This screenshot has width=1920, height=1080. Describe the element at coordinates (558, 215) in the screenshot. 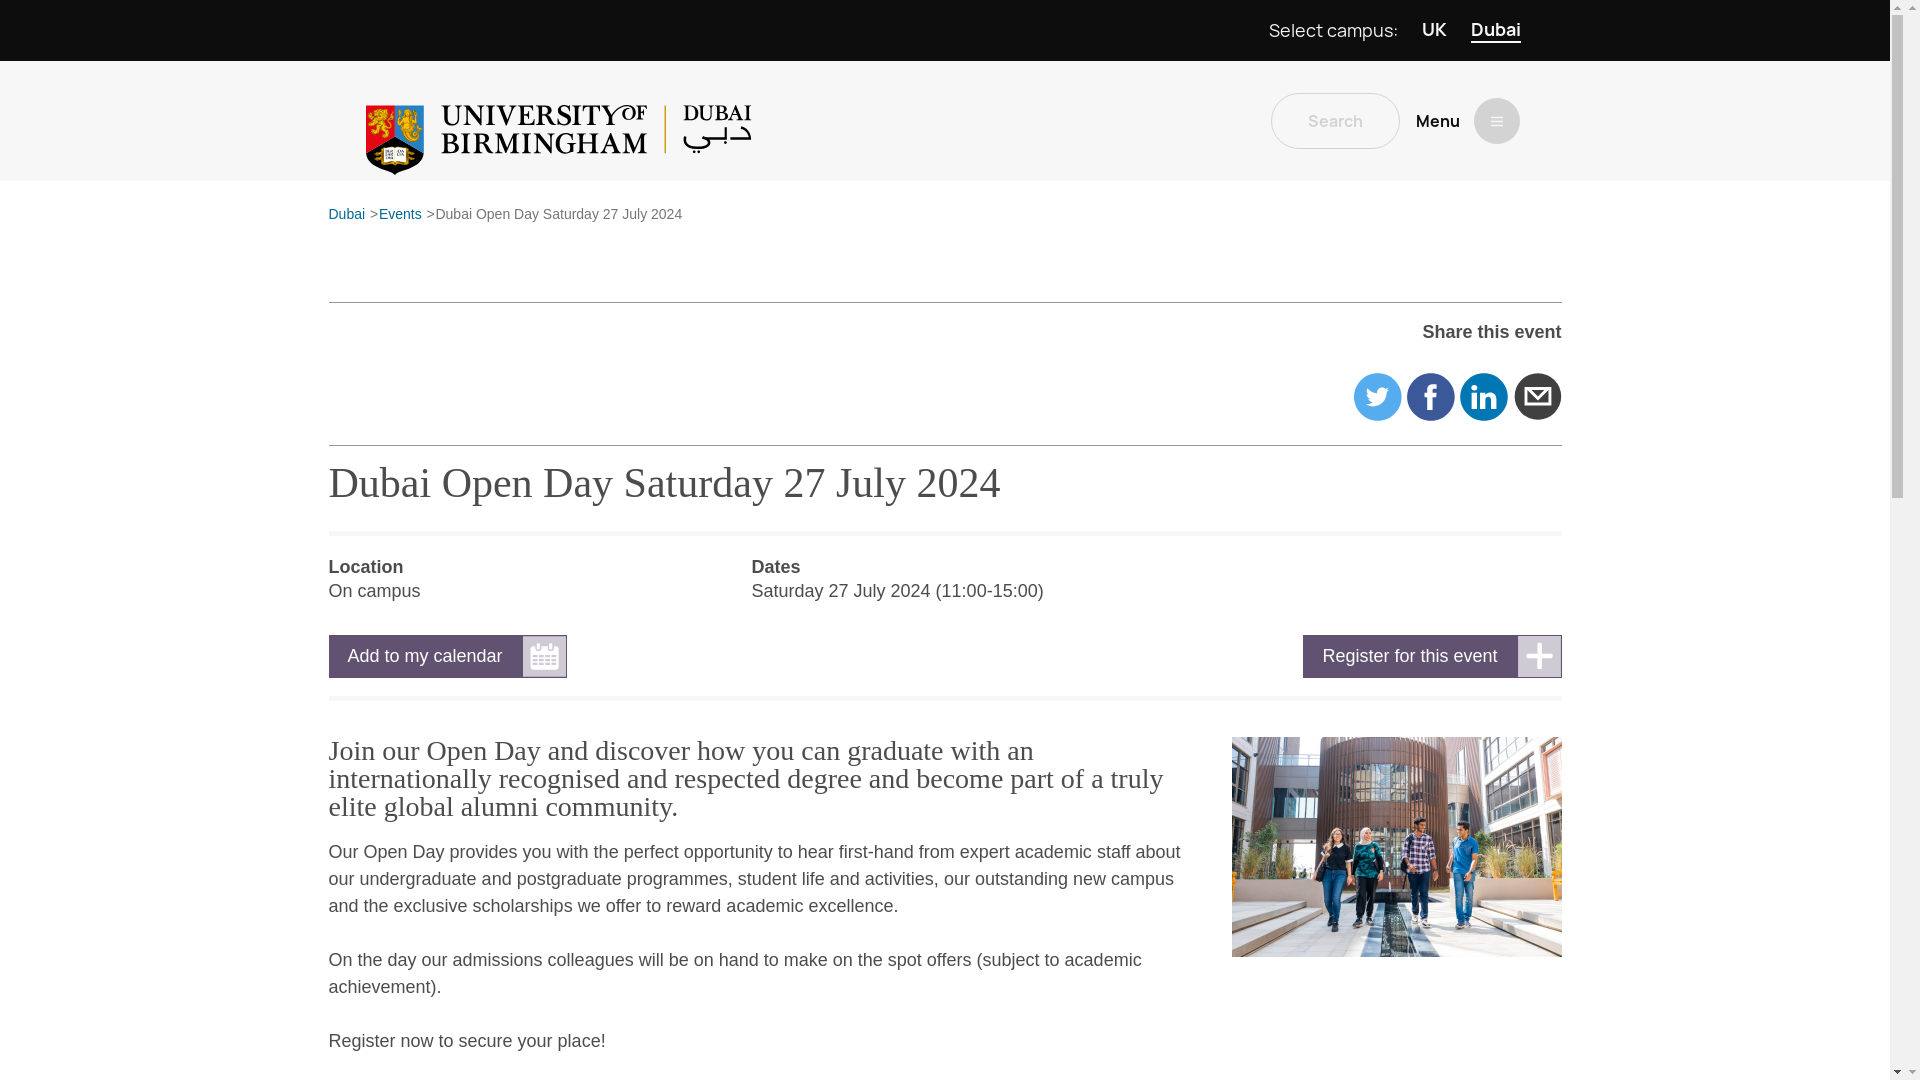

I see `Dubai Open Day Saturday 27 July 2024` at that location.